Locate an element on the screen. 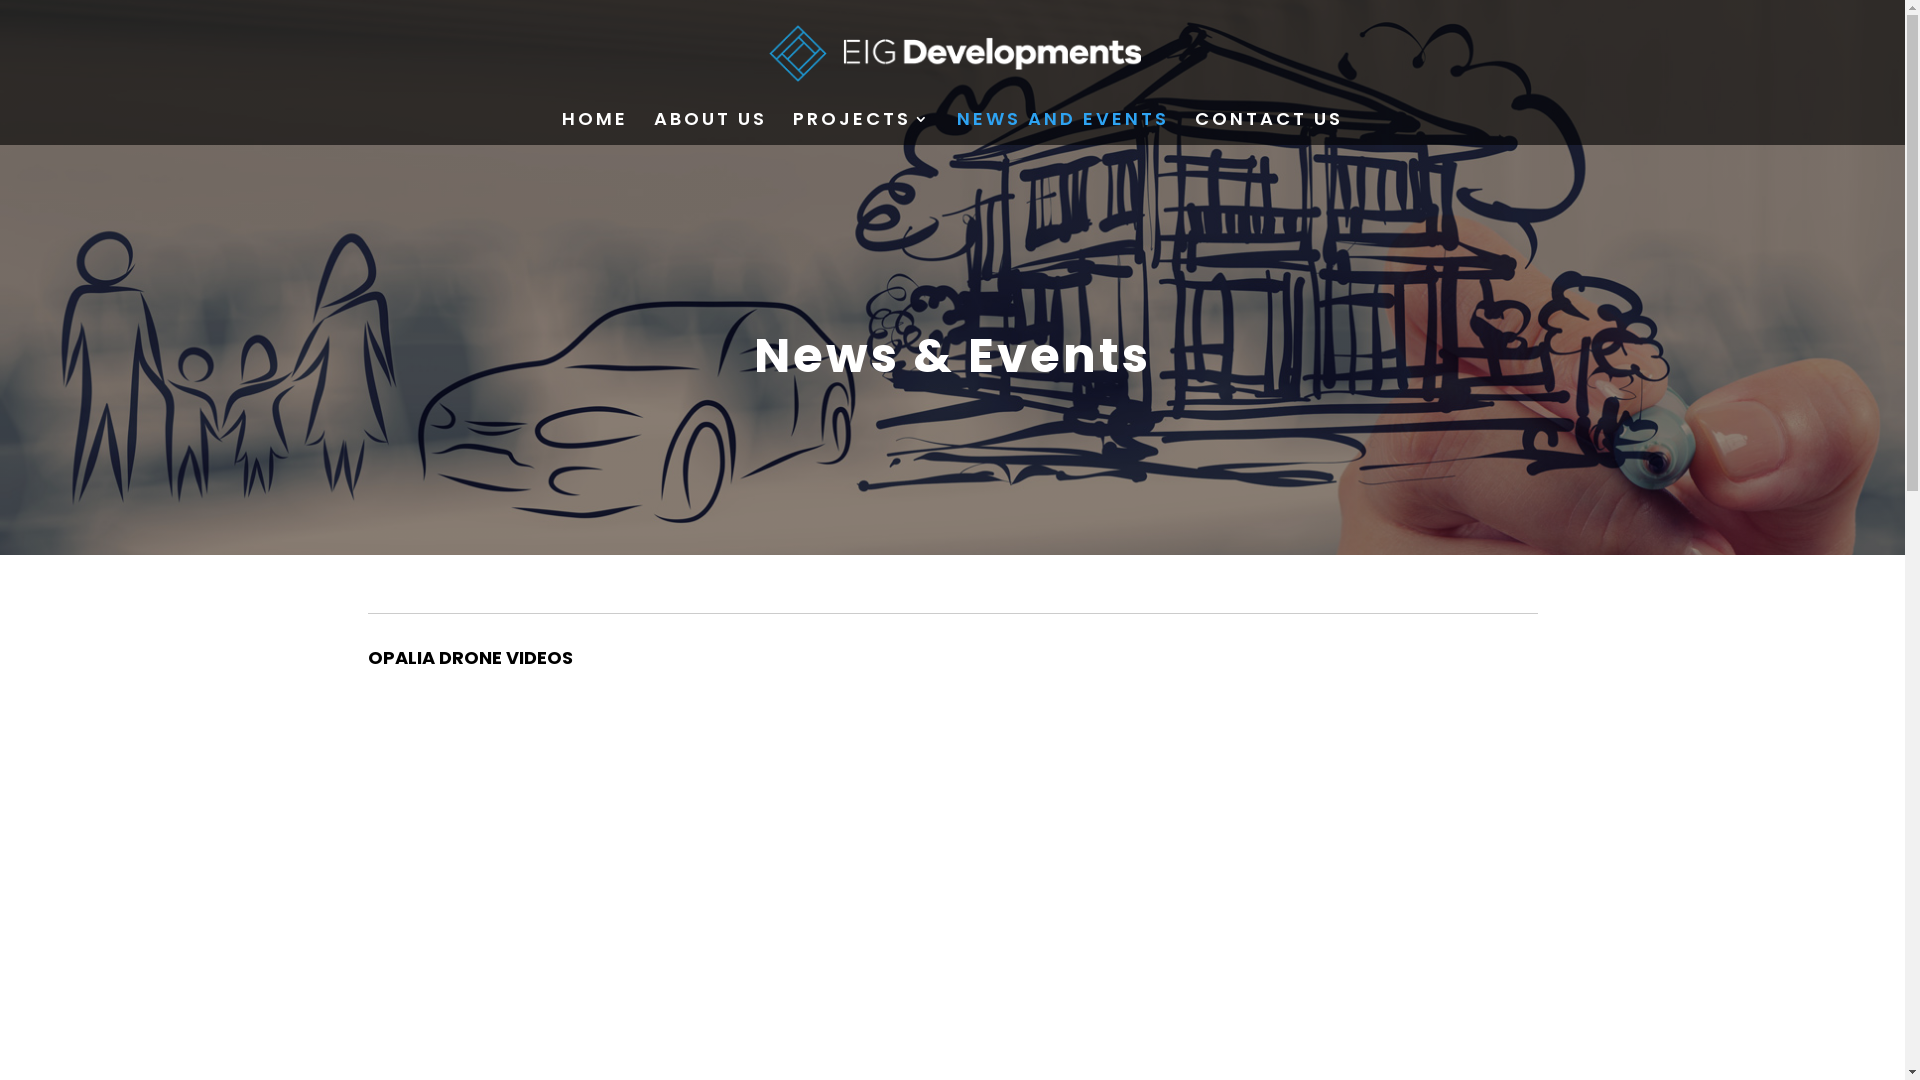  Opalia Construction Update November 2021 is located at coordinates (490, 772).